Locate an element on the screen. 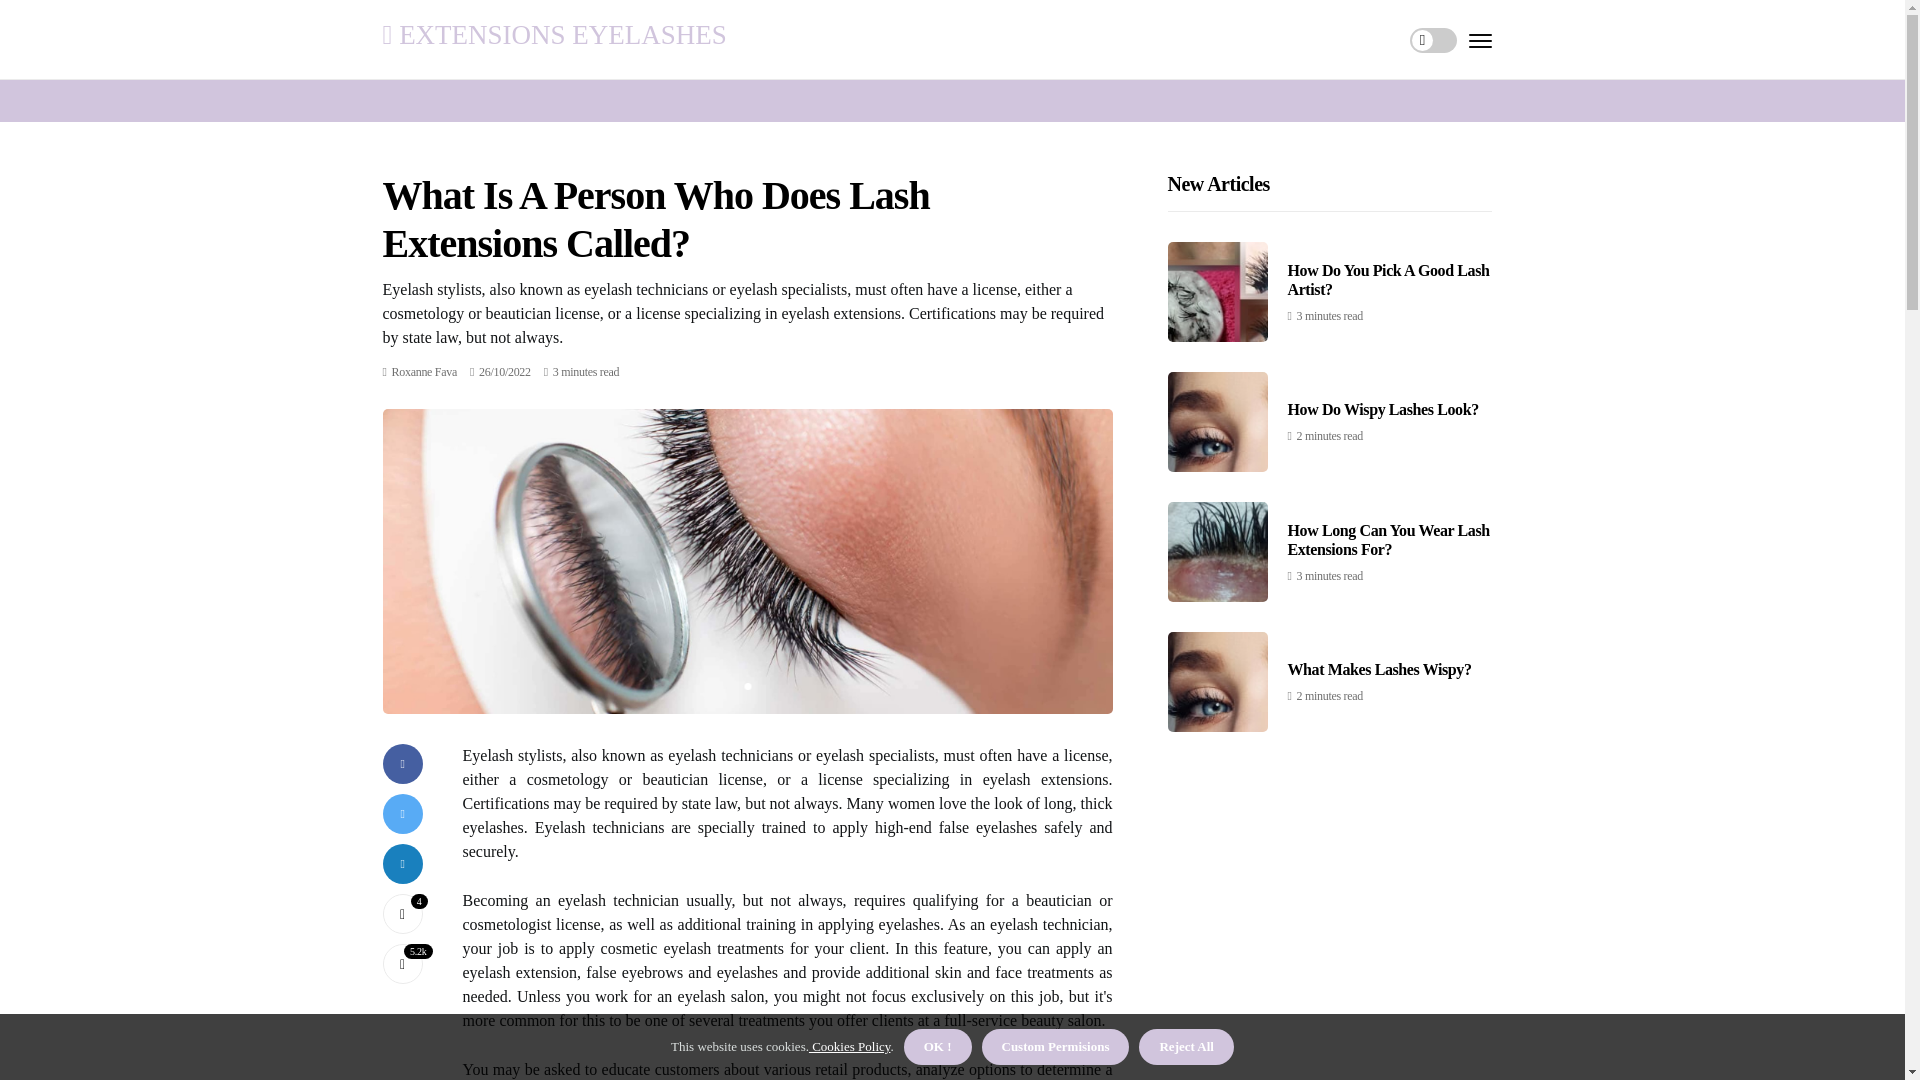 The image size is (1920, 1080). Posts by Roxanne Fava is located at coordinates (424, 372).